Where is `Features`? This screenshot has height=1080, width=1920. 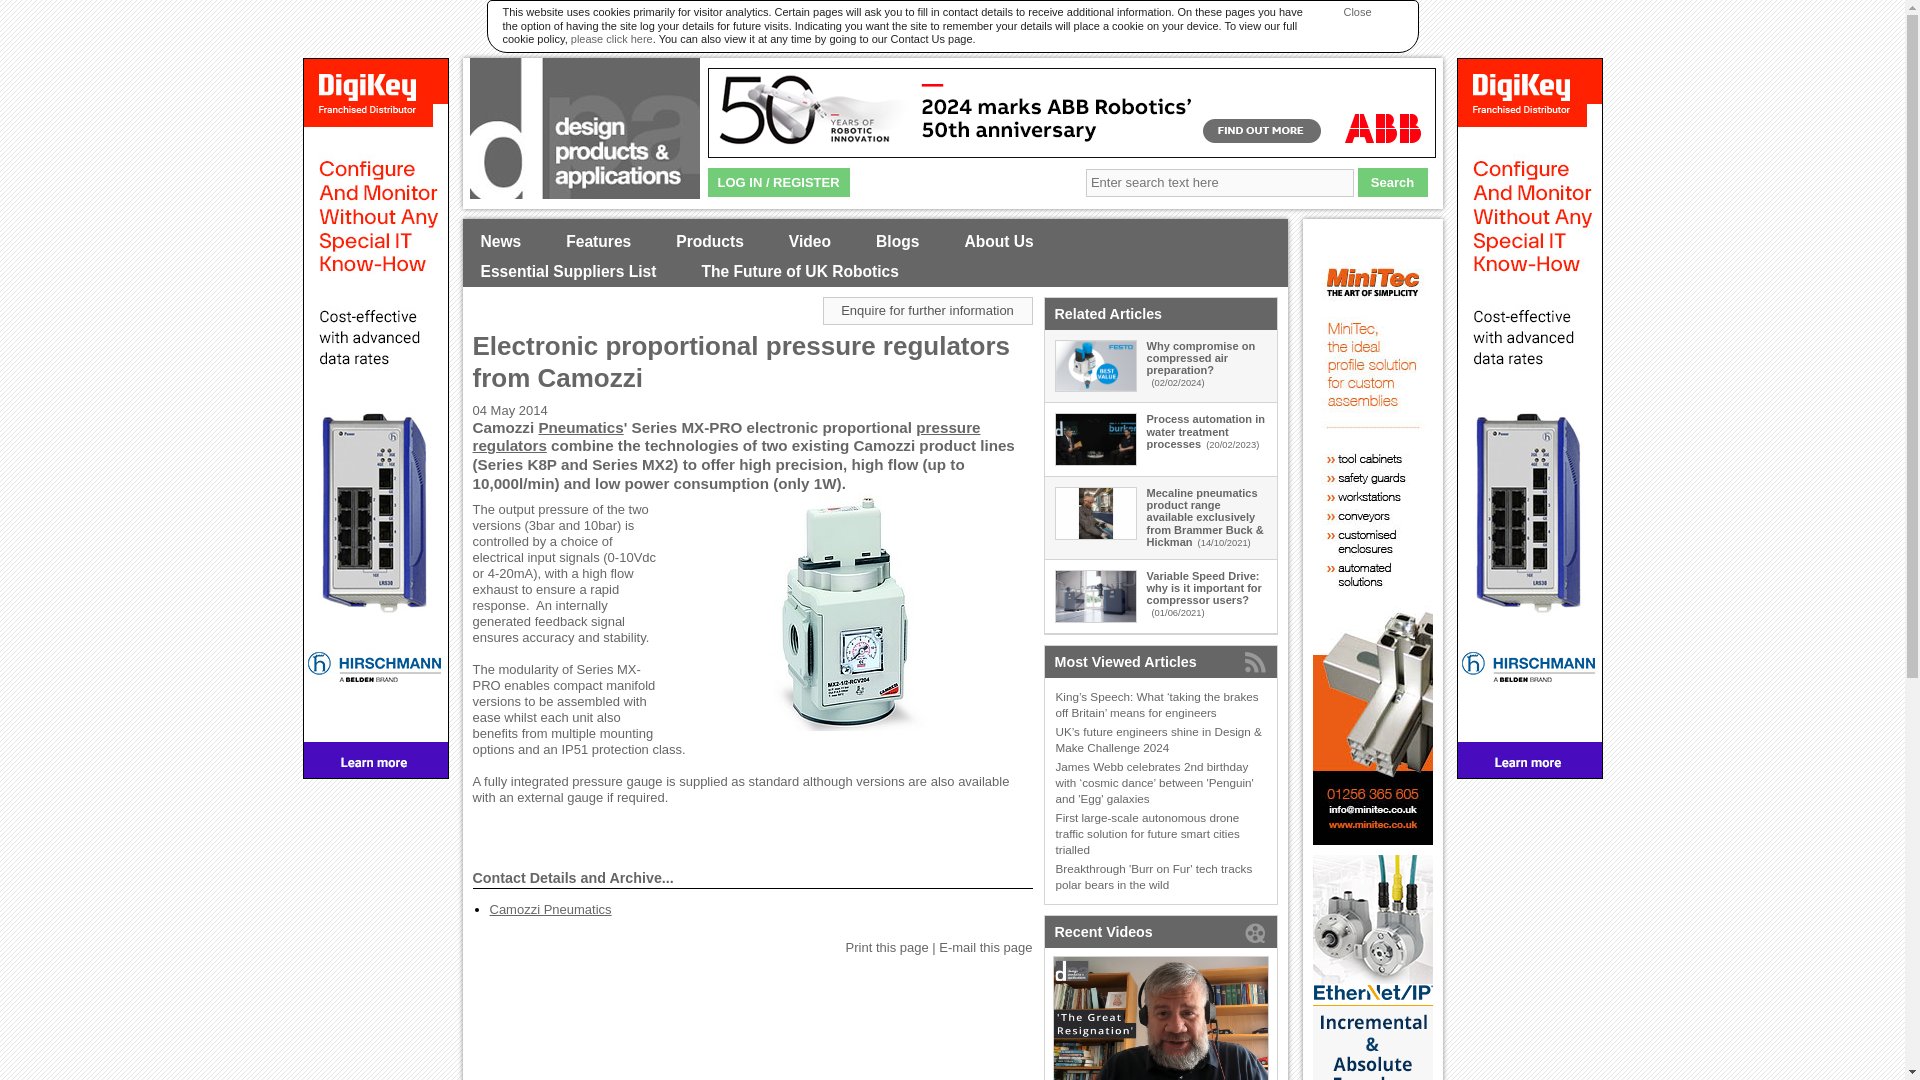 Features is located at coordinates (598, 242).